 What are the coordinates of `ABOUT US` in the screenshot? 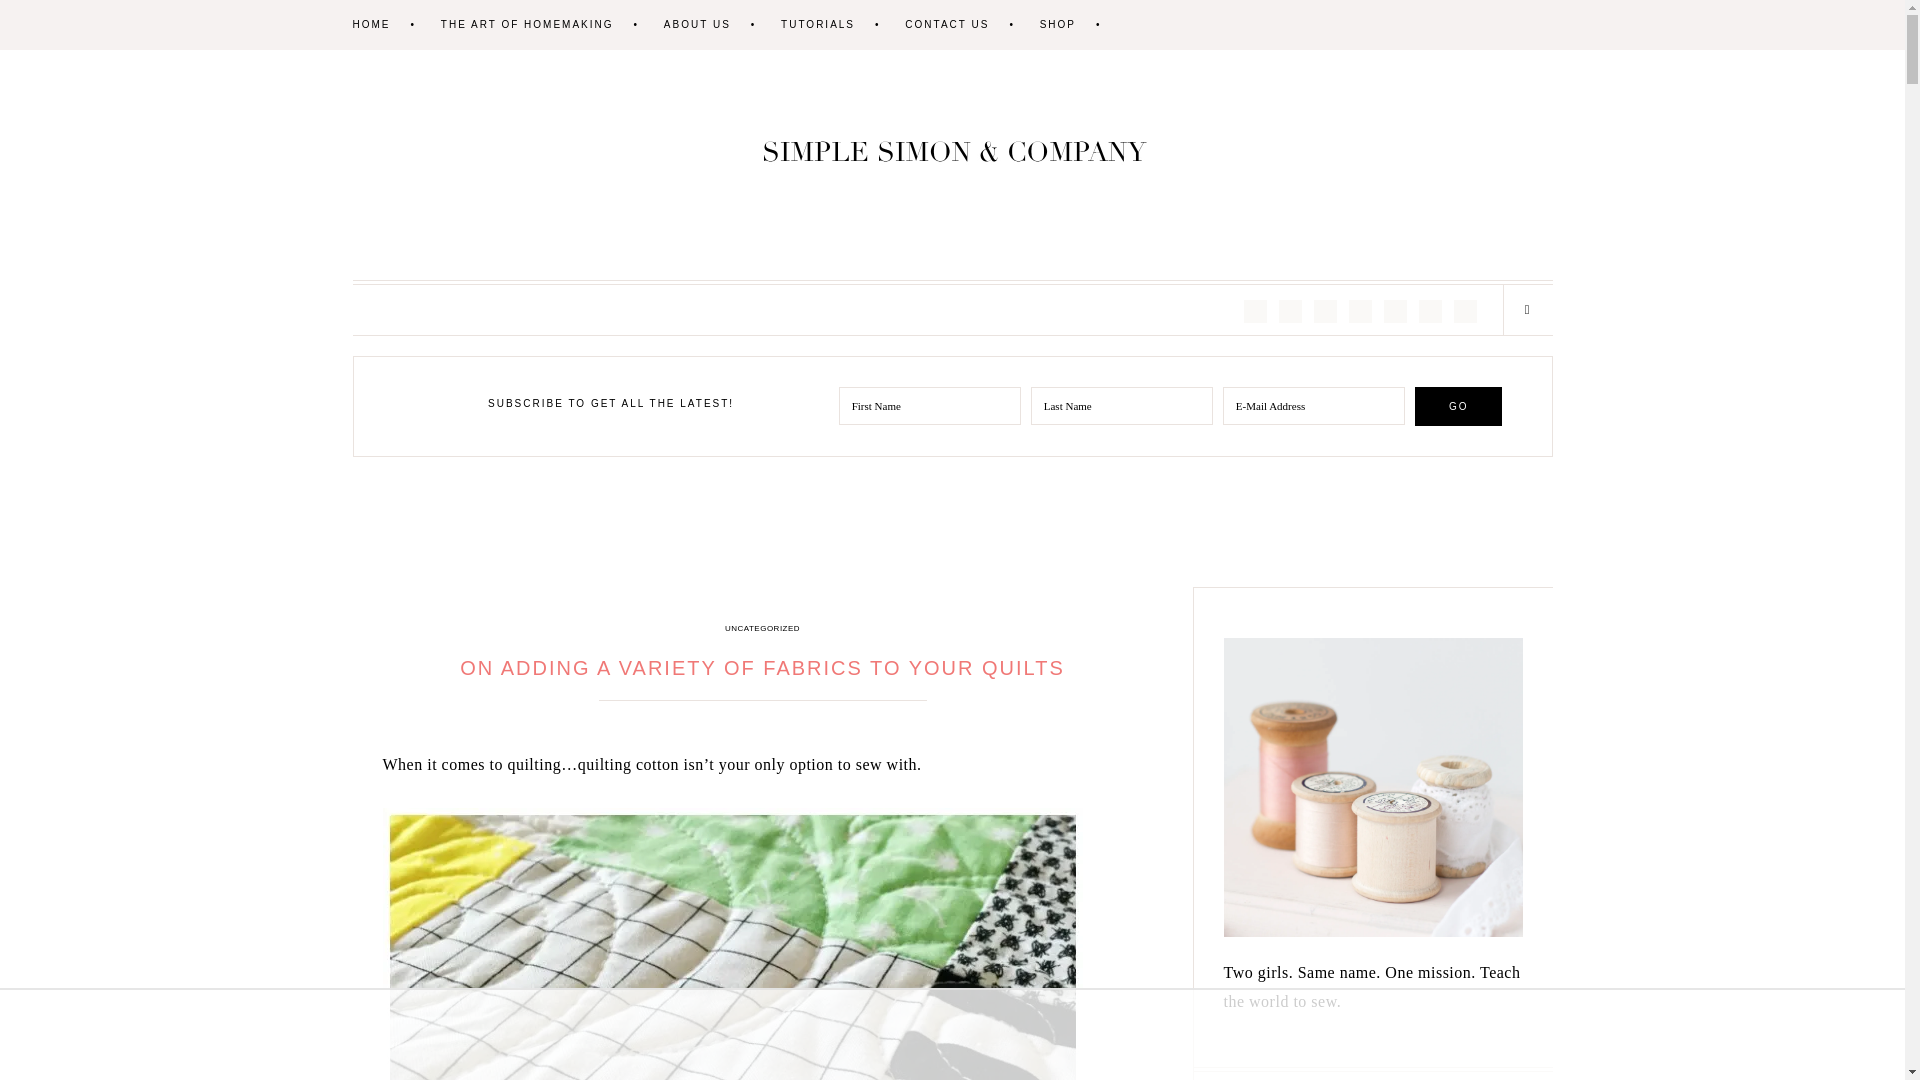 It's located at (720, 24).